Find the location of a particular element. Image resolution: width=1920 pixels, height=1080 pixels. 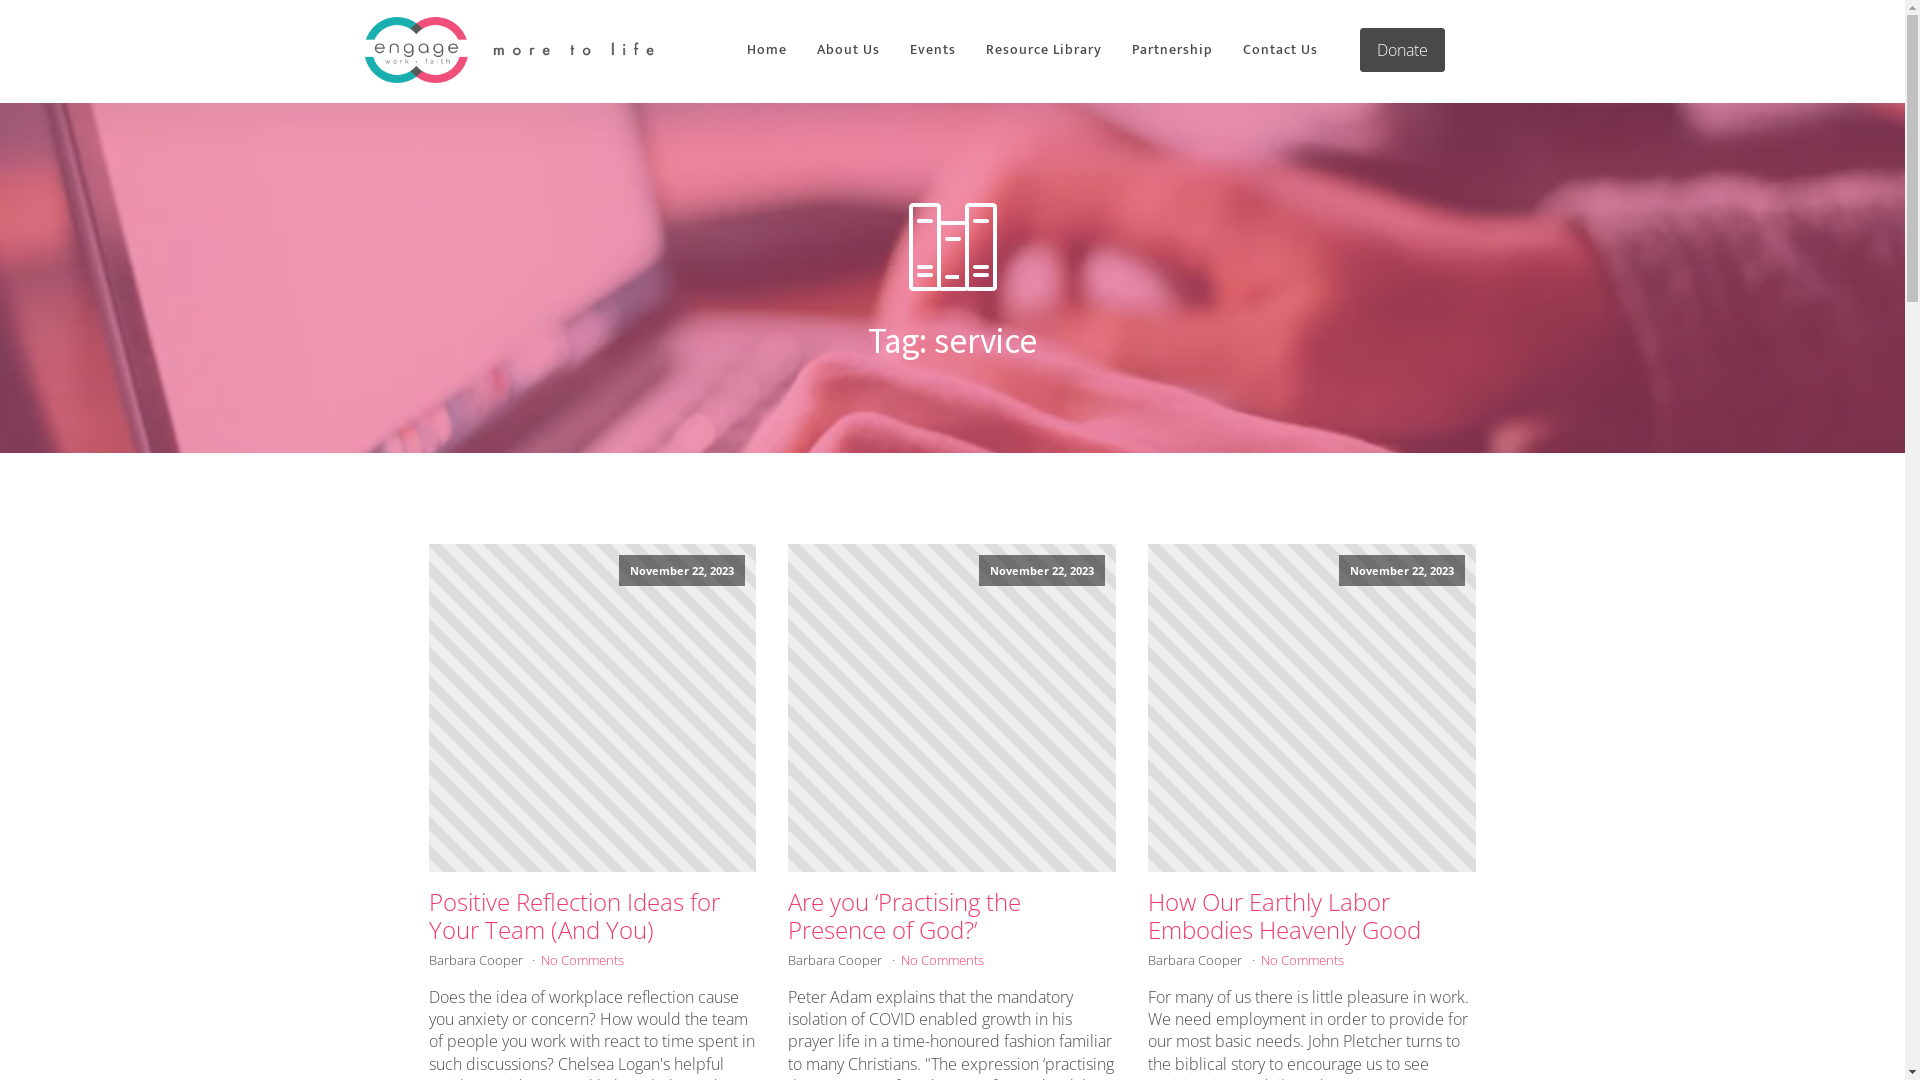

Contact Us is located at coordinates (1280, 50).